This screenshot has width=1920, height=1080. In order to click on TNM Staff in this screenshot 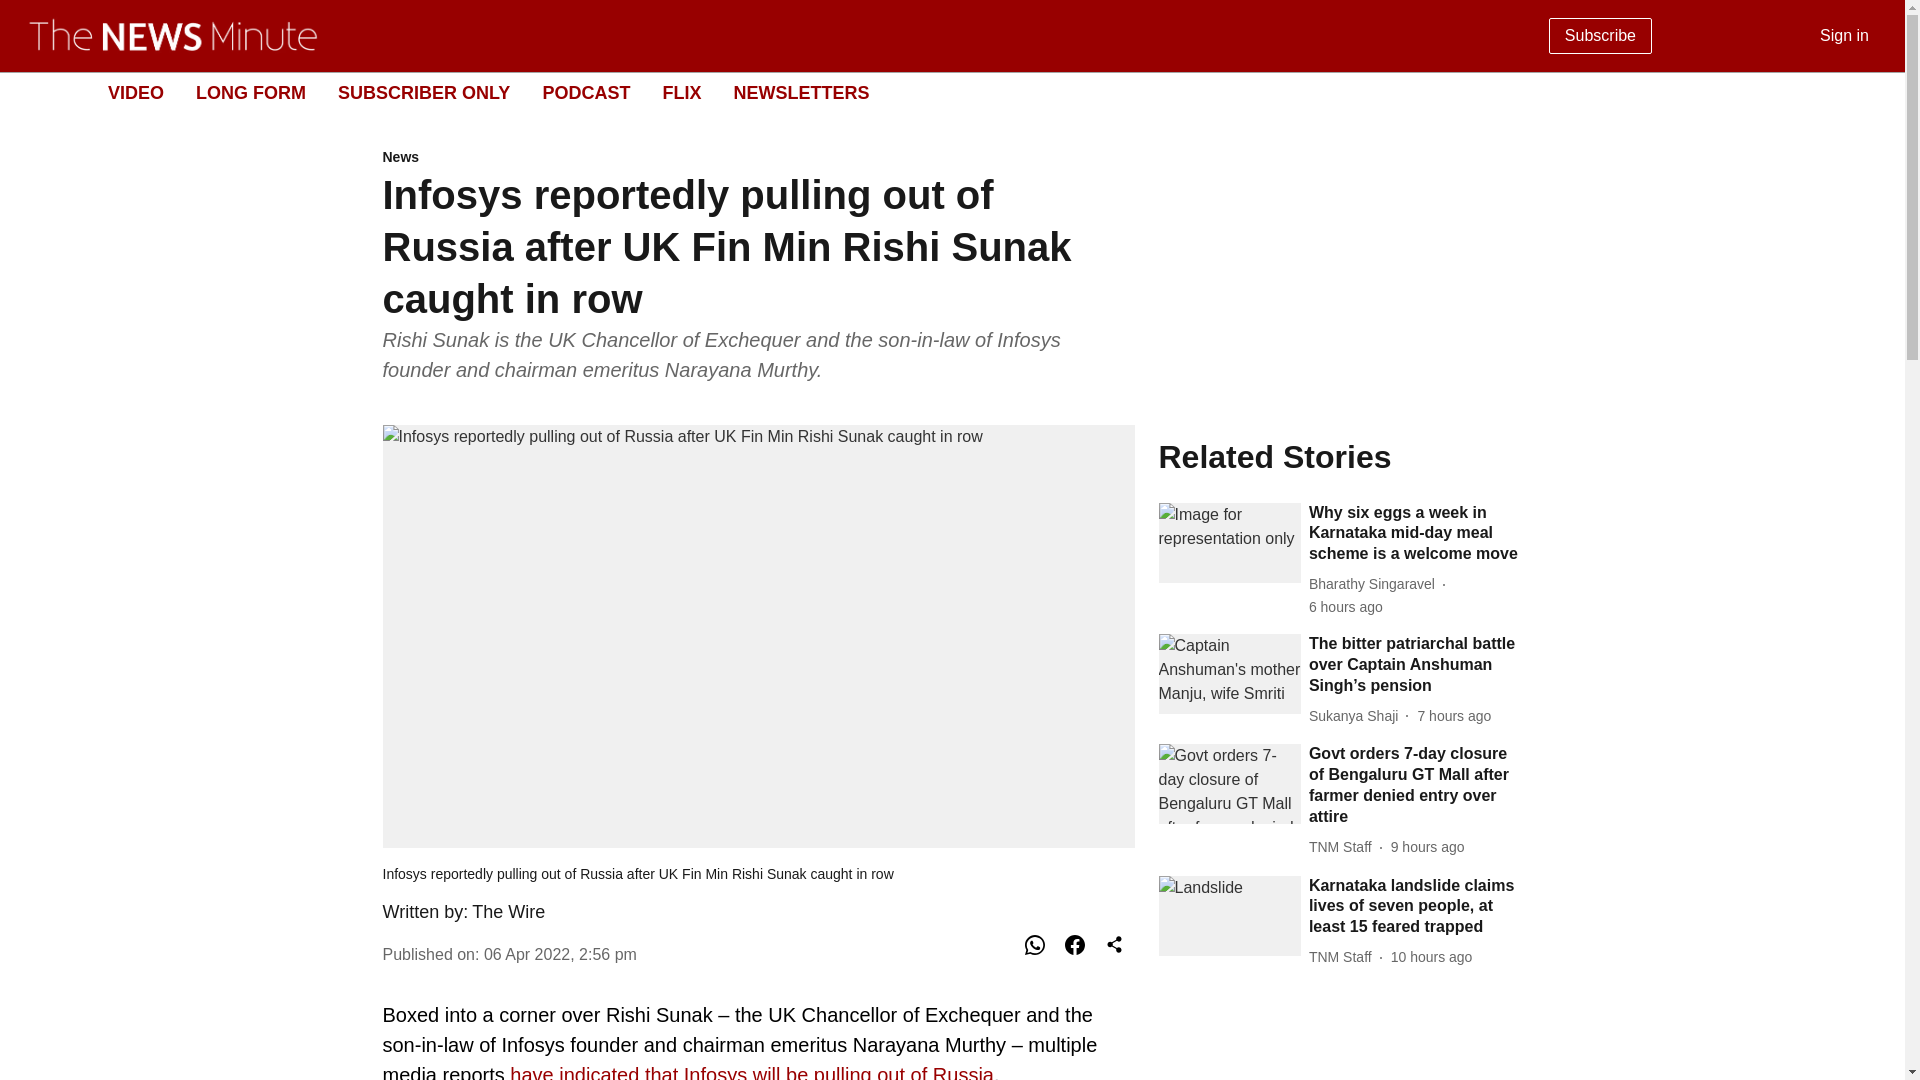, I will do `click(936, 94)`.